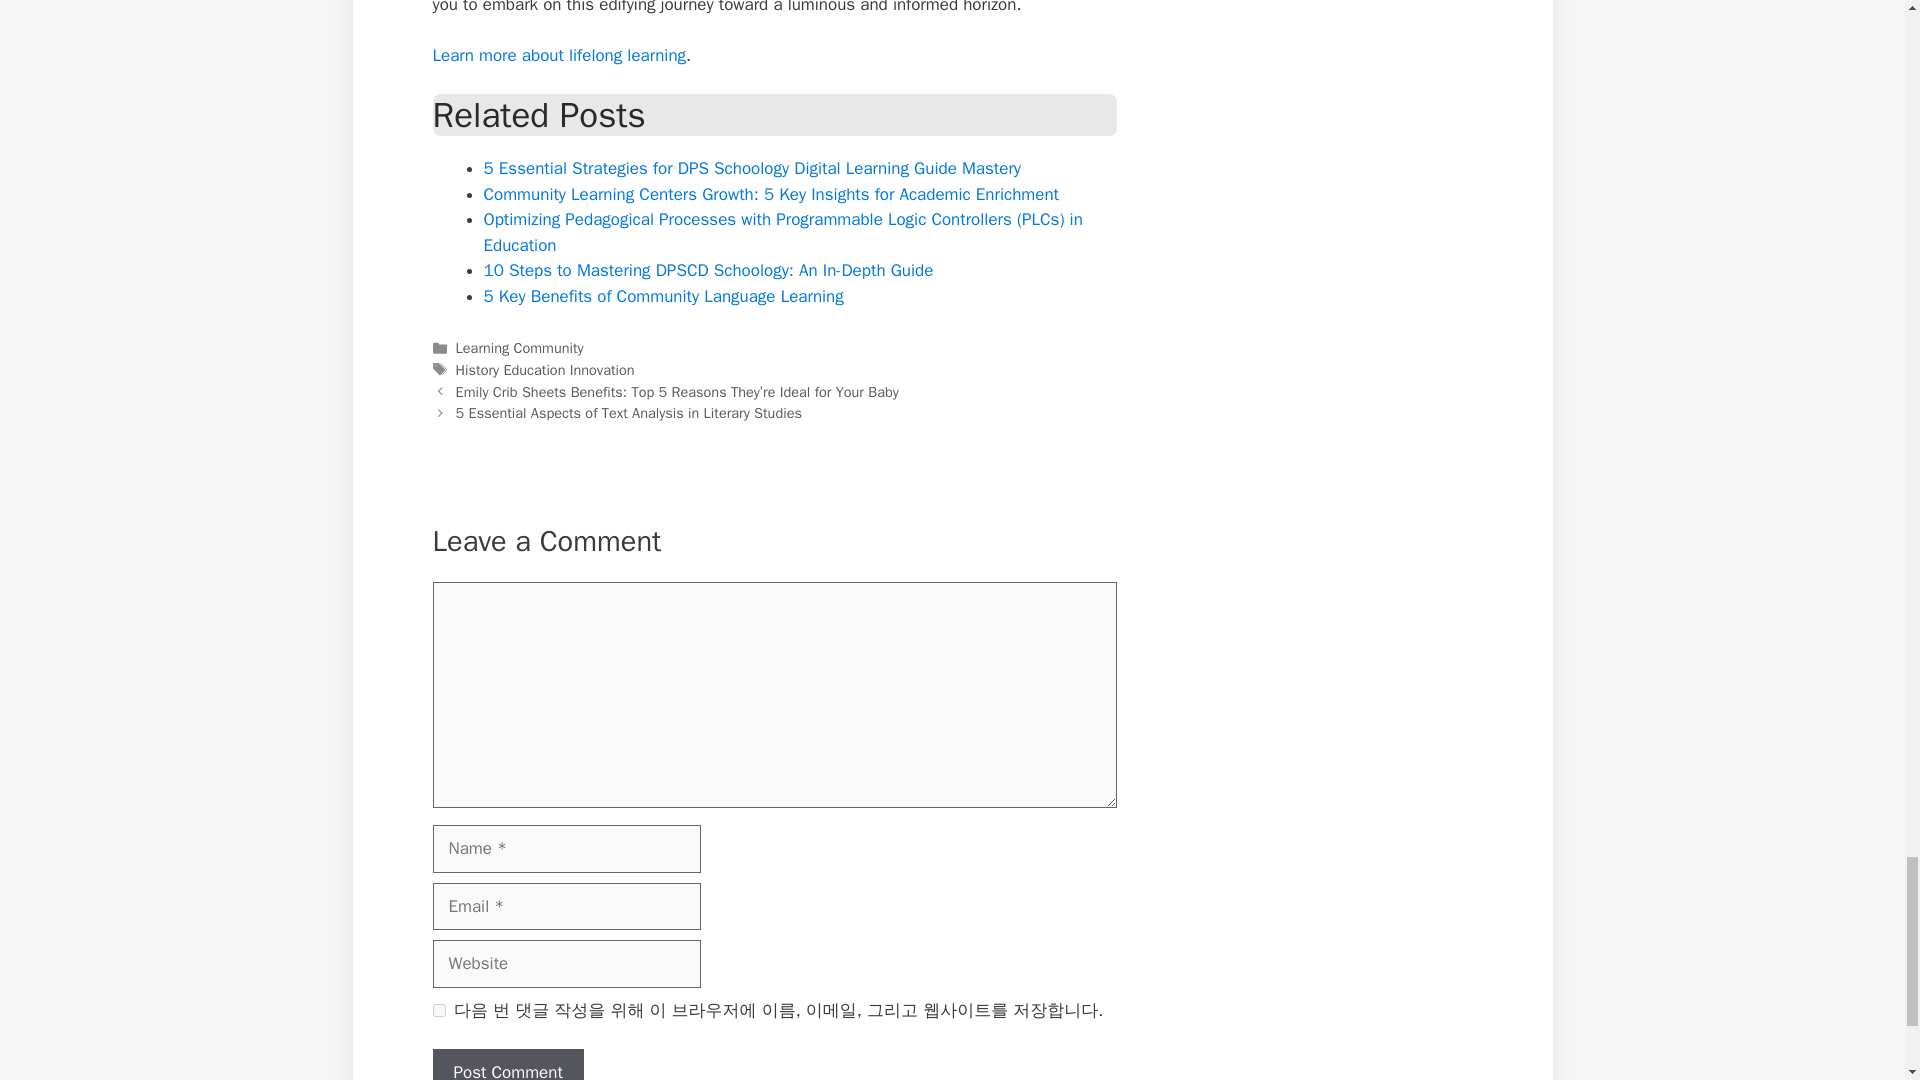 This screenshot has height=1080, width=1920. What do you see at coordinates (708, 270) in the screenshot?
I see `10 Steps to Mastering DPSCD Schoology: An In-Depth Guide` at bounding box center [708, 270].